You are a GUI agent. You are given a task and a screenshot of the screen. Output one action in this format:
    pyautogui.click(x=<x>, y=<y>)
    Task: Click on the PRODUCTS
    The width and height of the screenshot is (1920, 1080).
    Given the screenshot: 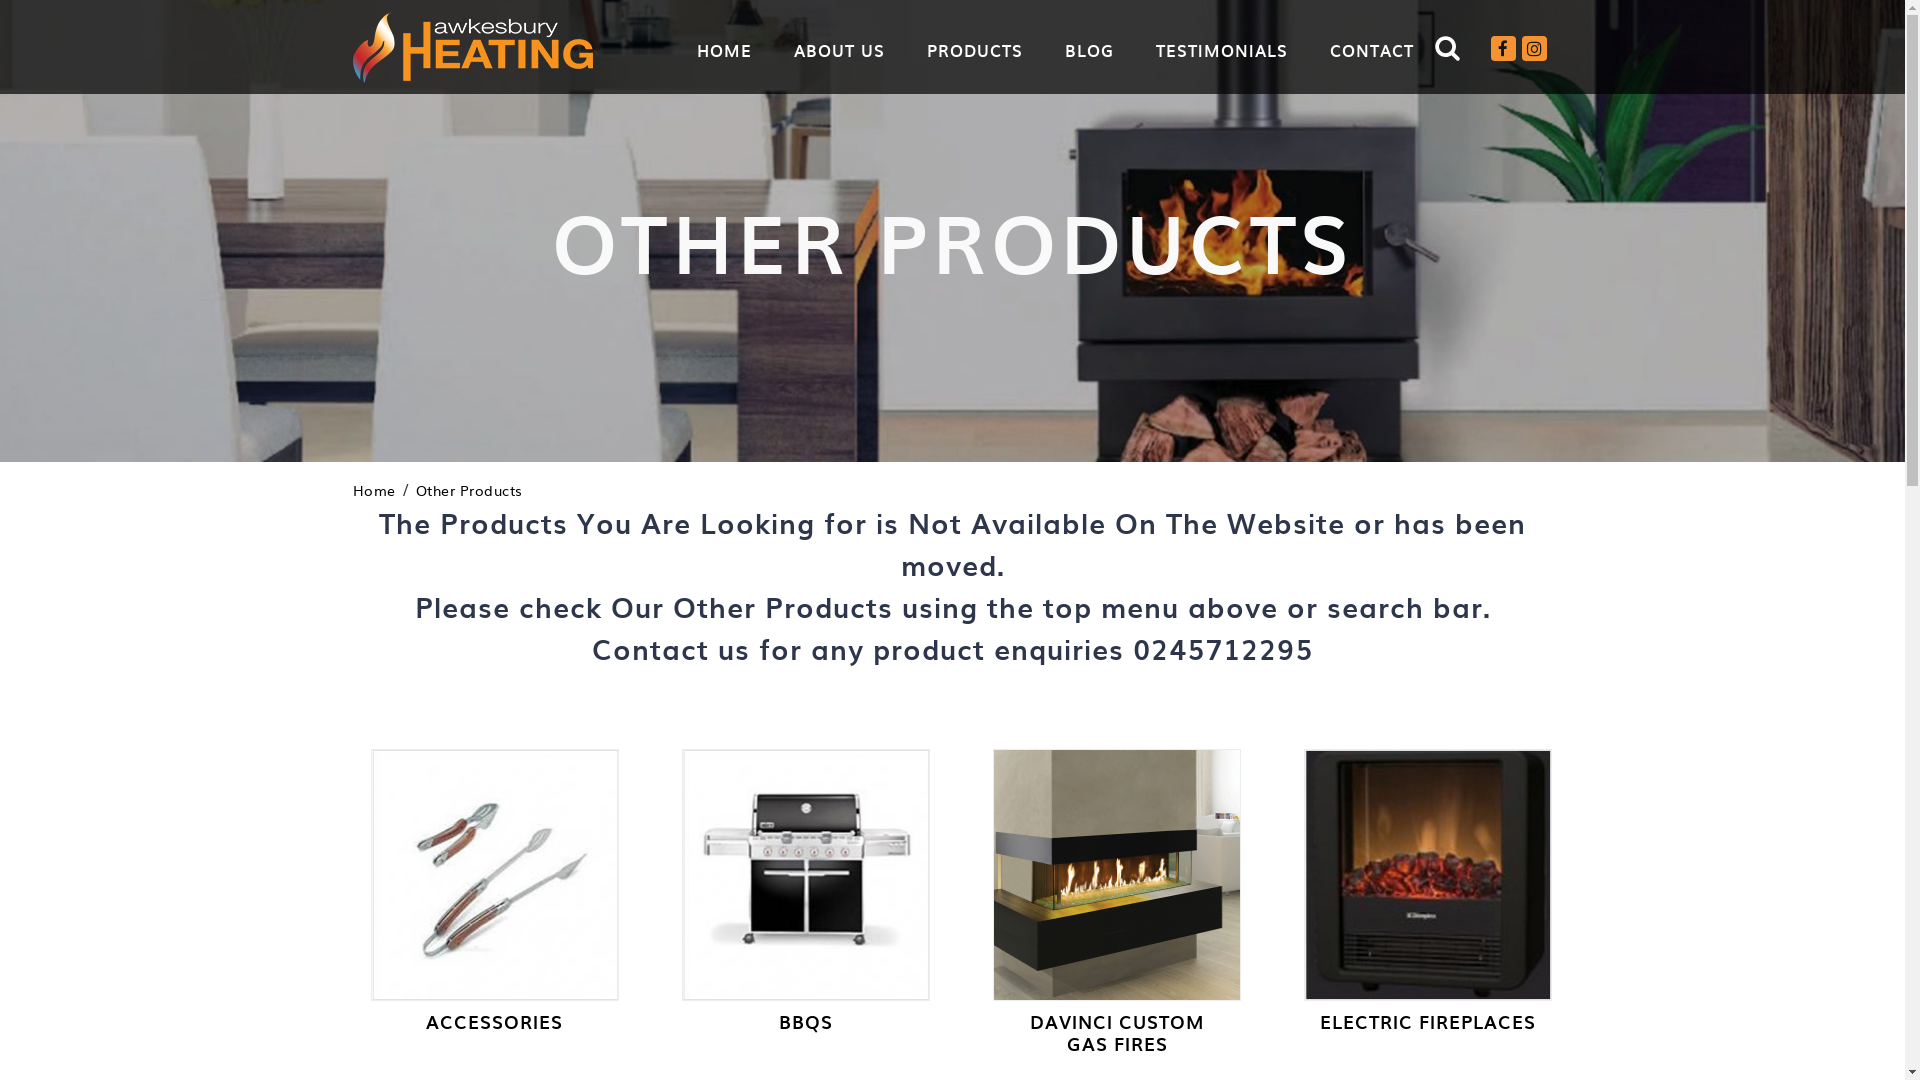 What is the action you would take?
    pyautogui.click(x=974, y=50)
    